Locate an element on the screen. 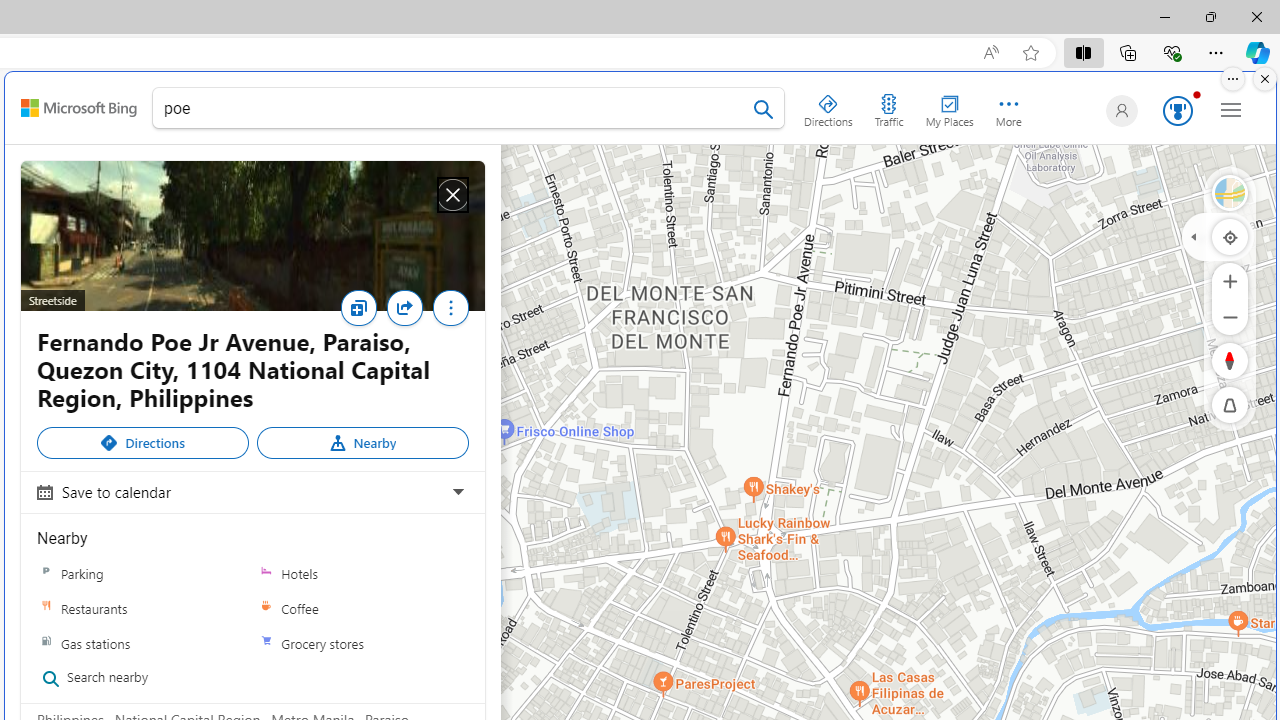  Class: sbElement is located at coordinates (79, 108).